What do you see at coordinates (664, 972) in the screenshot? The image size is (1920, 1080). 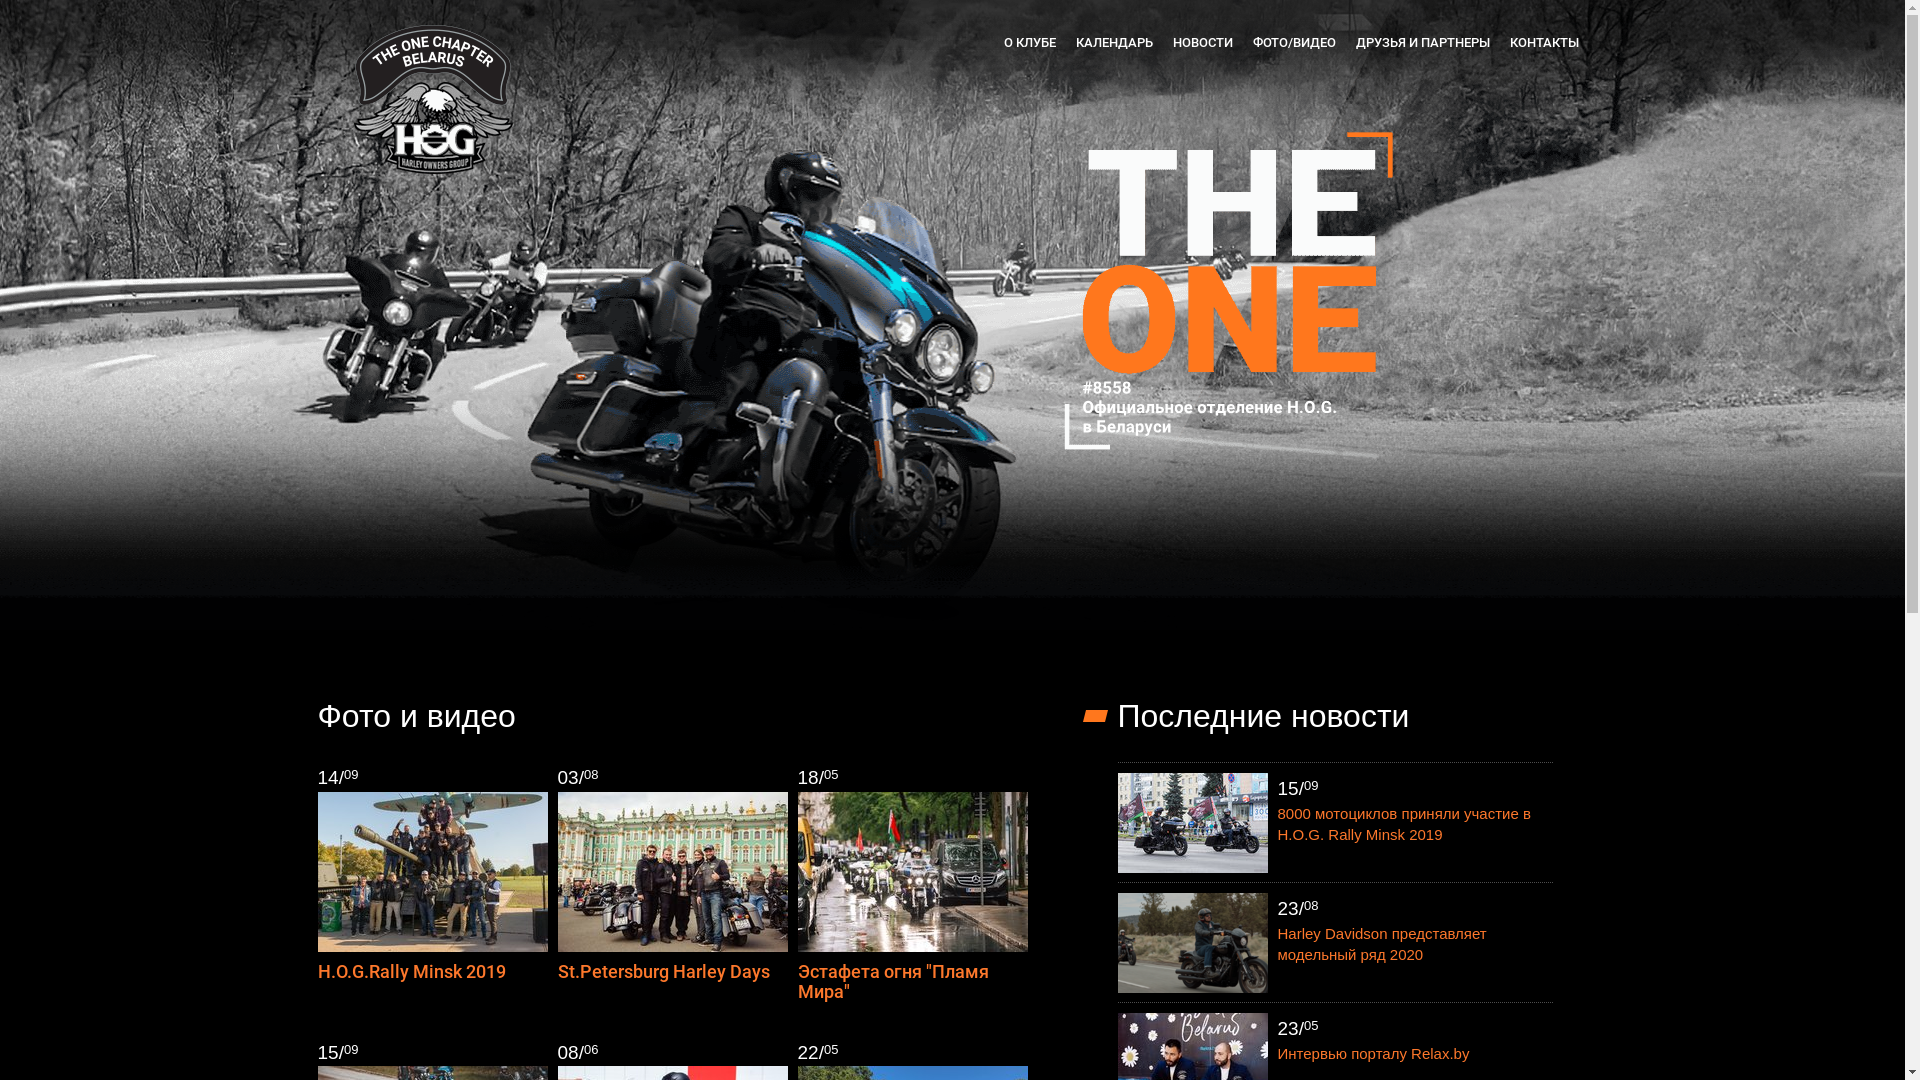 I see `St.Petersburg Harley Days` at bounding box center [664, 972].